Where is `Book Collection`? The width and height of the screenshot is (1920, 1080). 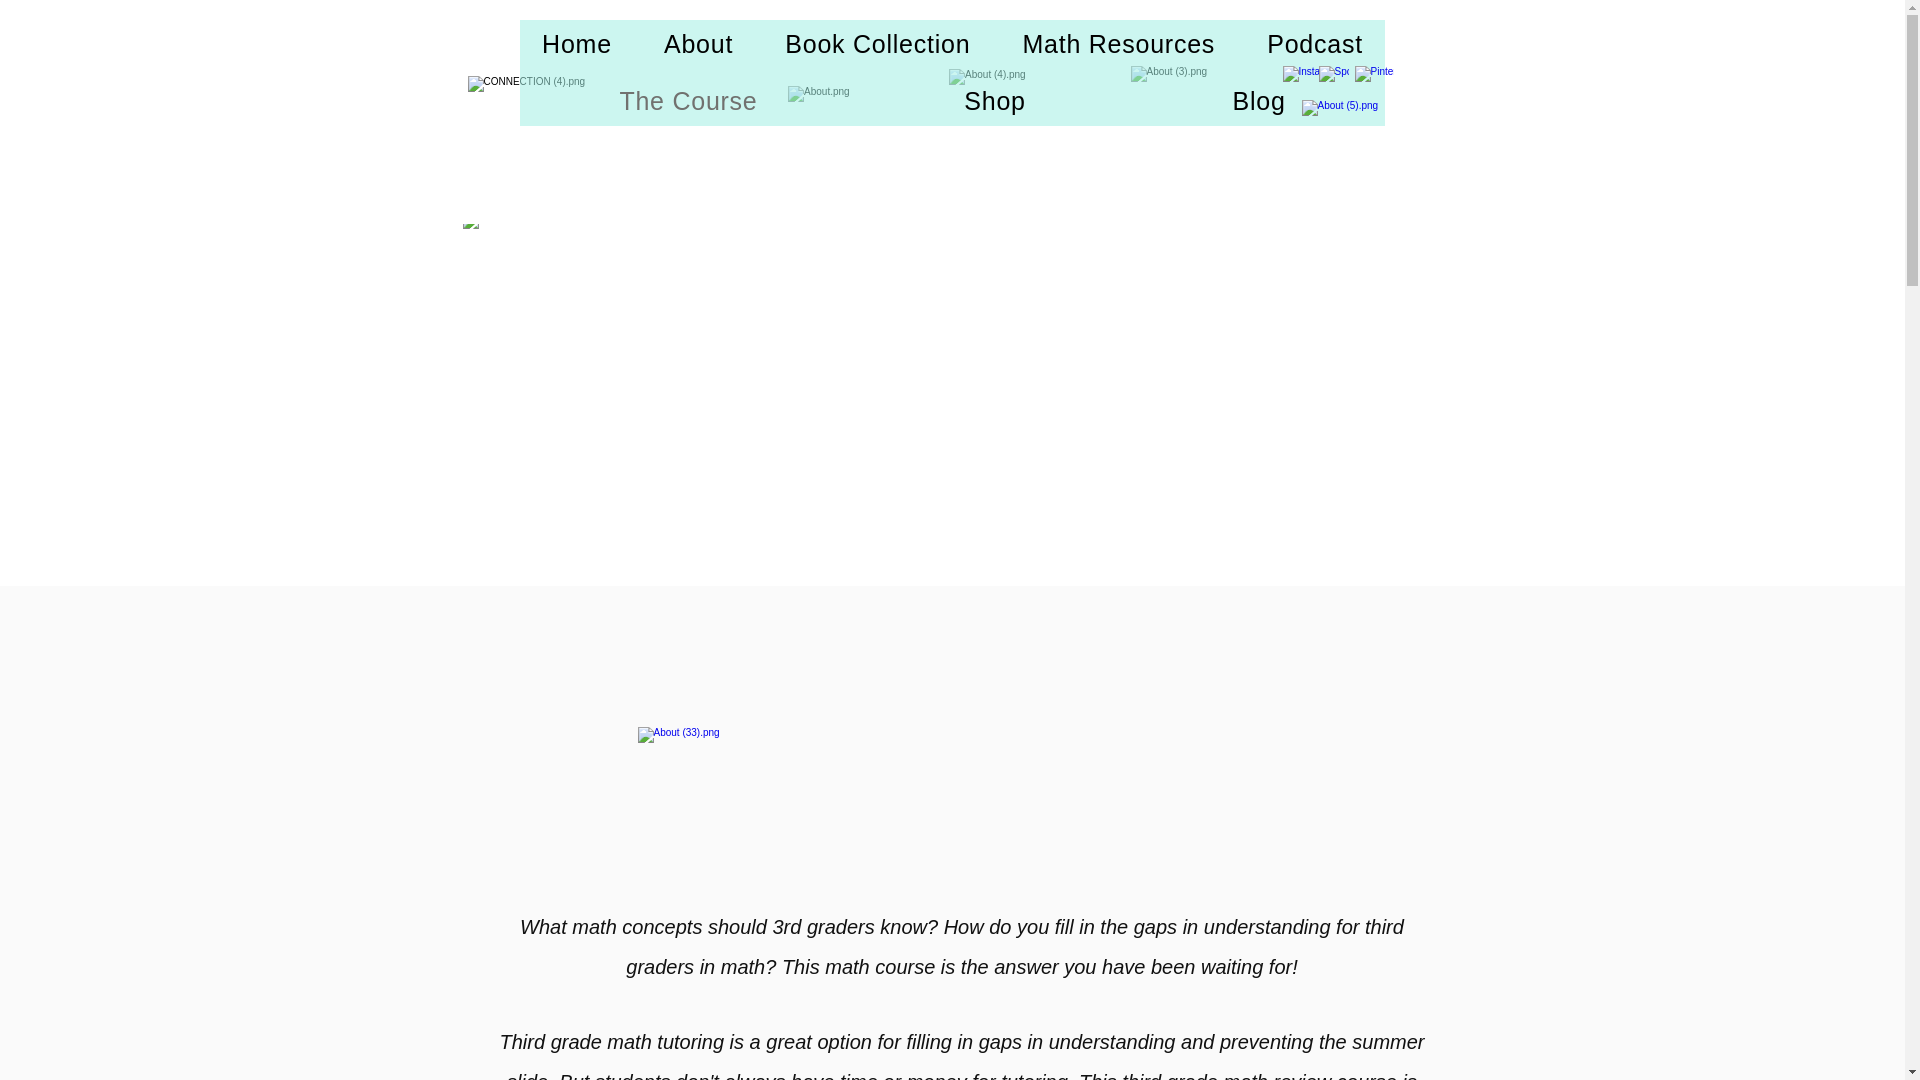
Book Collection is located at coordinates (877, 44).